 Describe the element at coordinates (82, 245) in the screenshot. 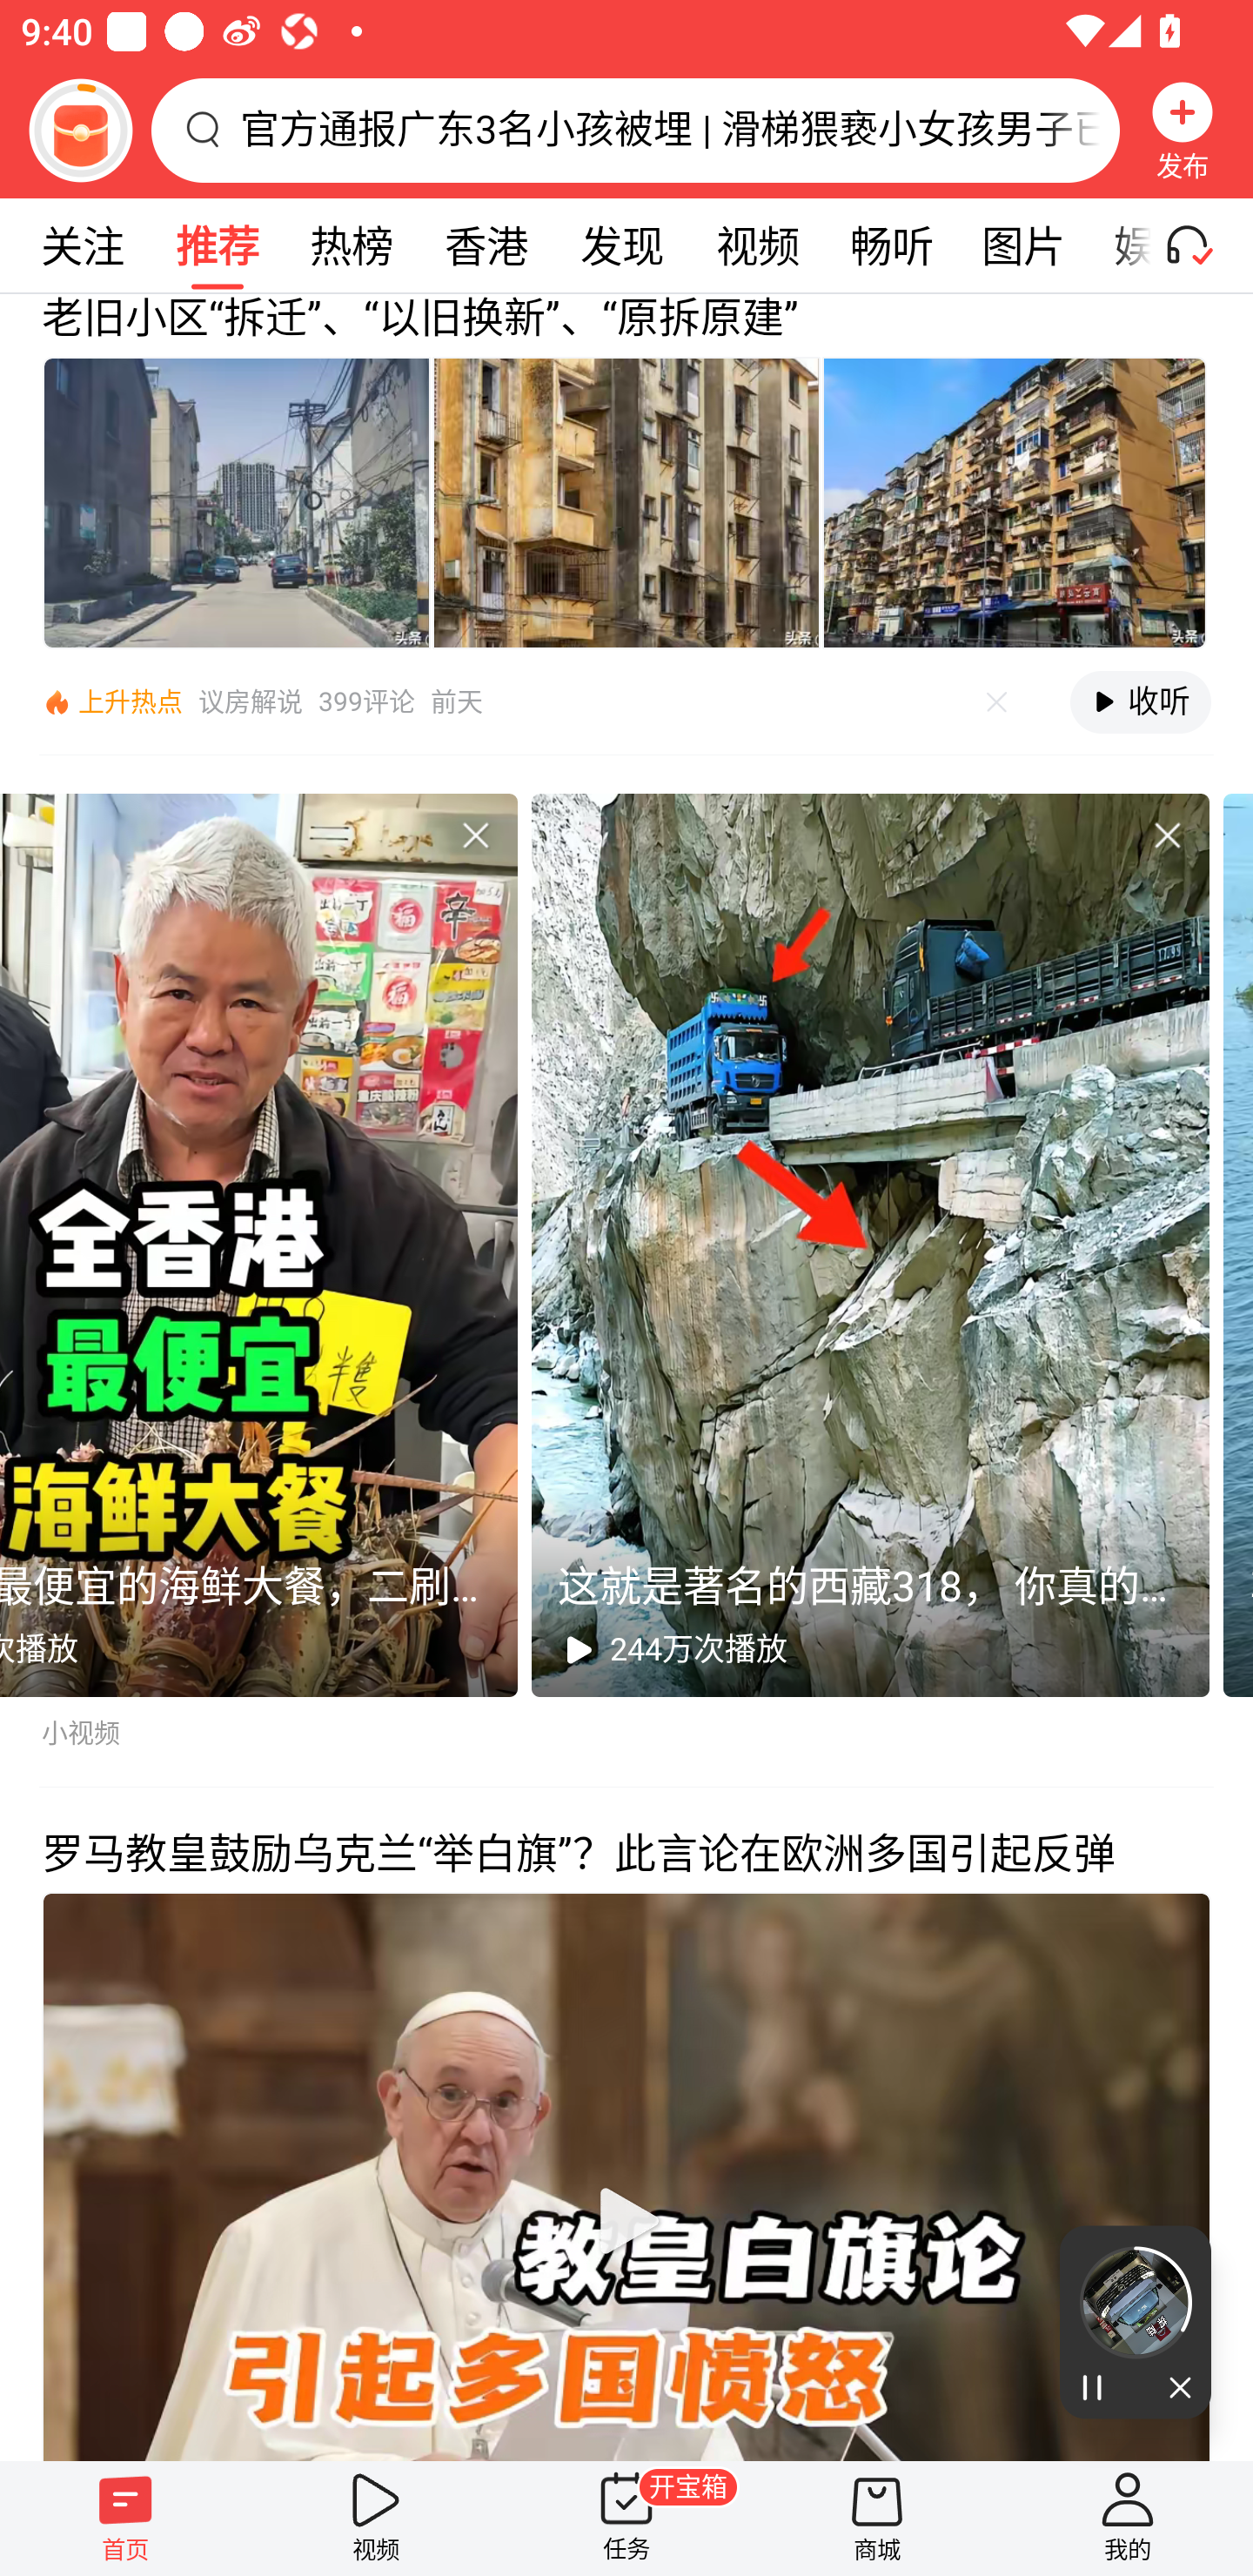

I see `关注` at that location.